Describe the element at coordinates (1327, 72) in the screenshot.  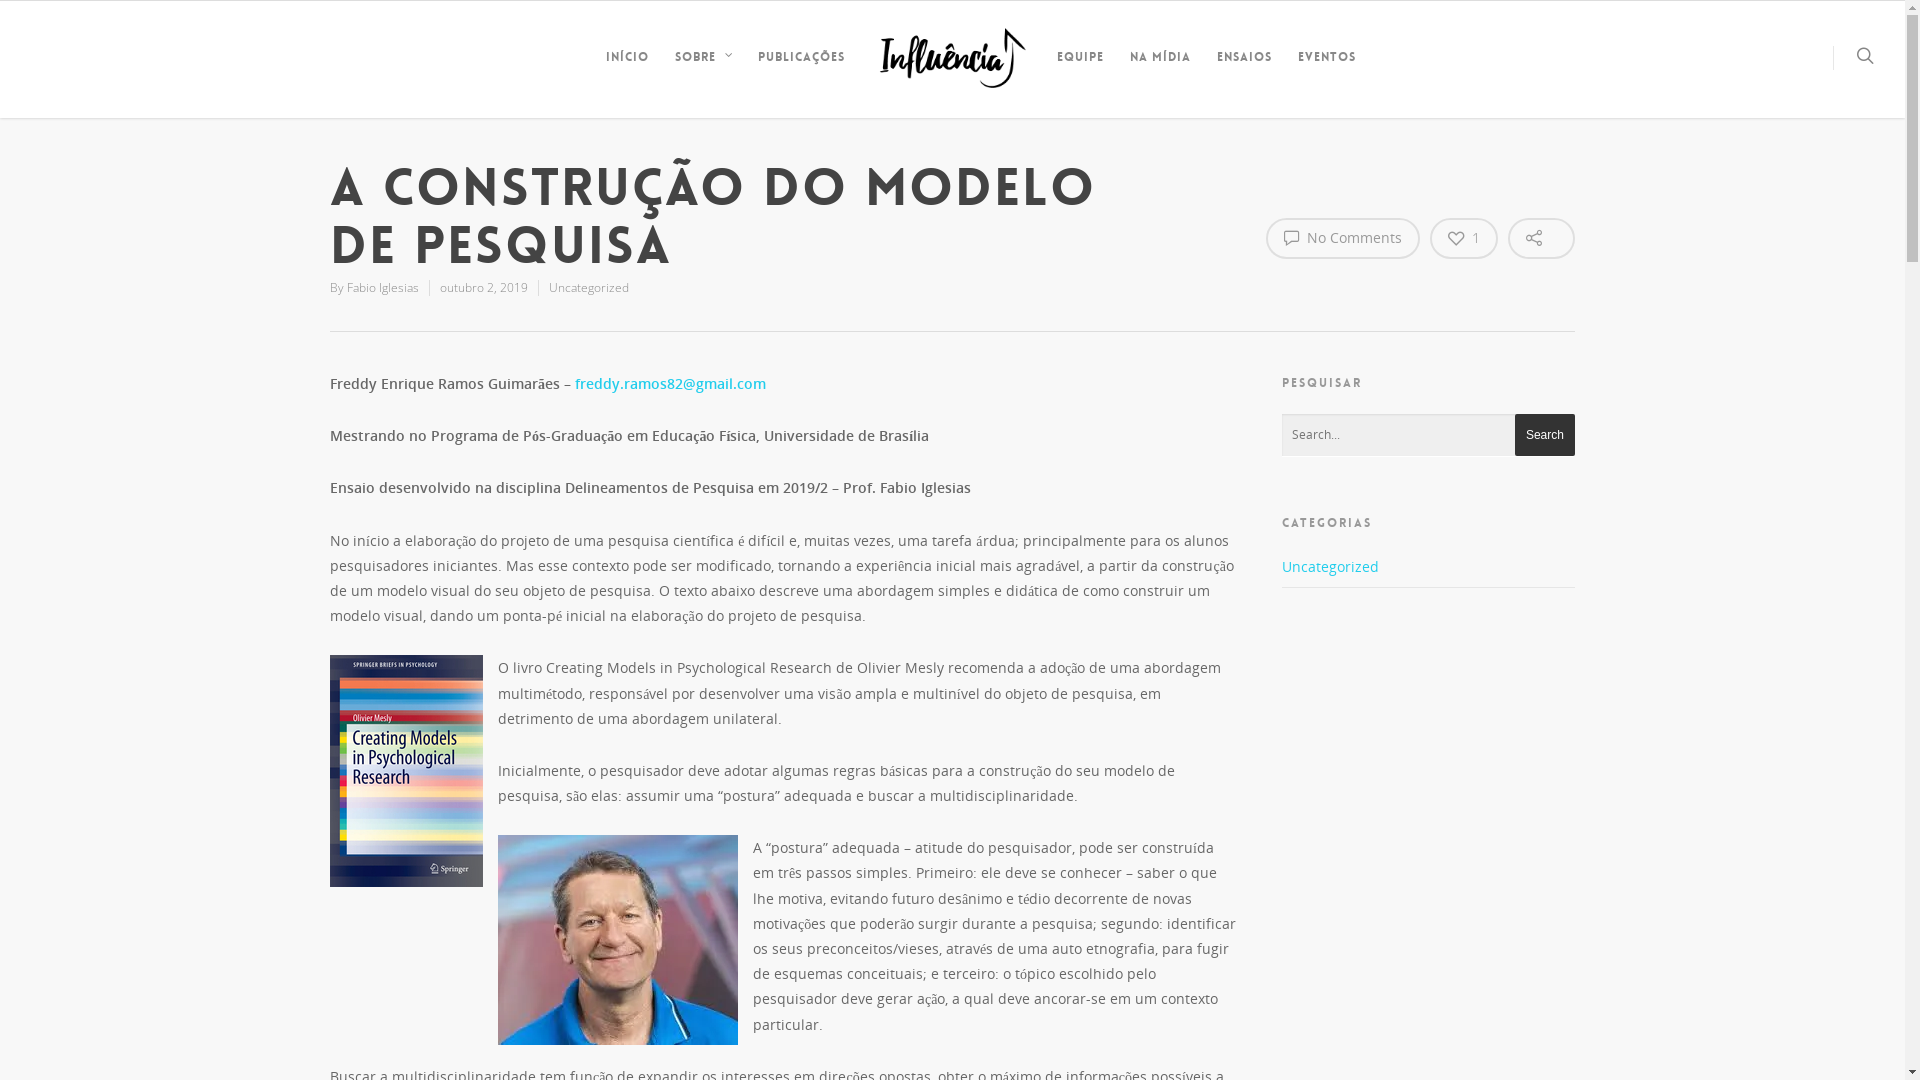
I see `Eventos` at that location.